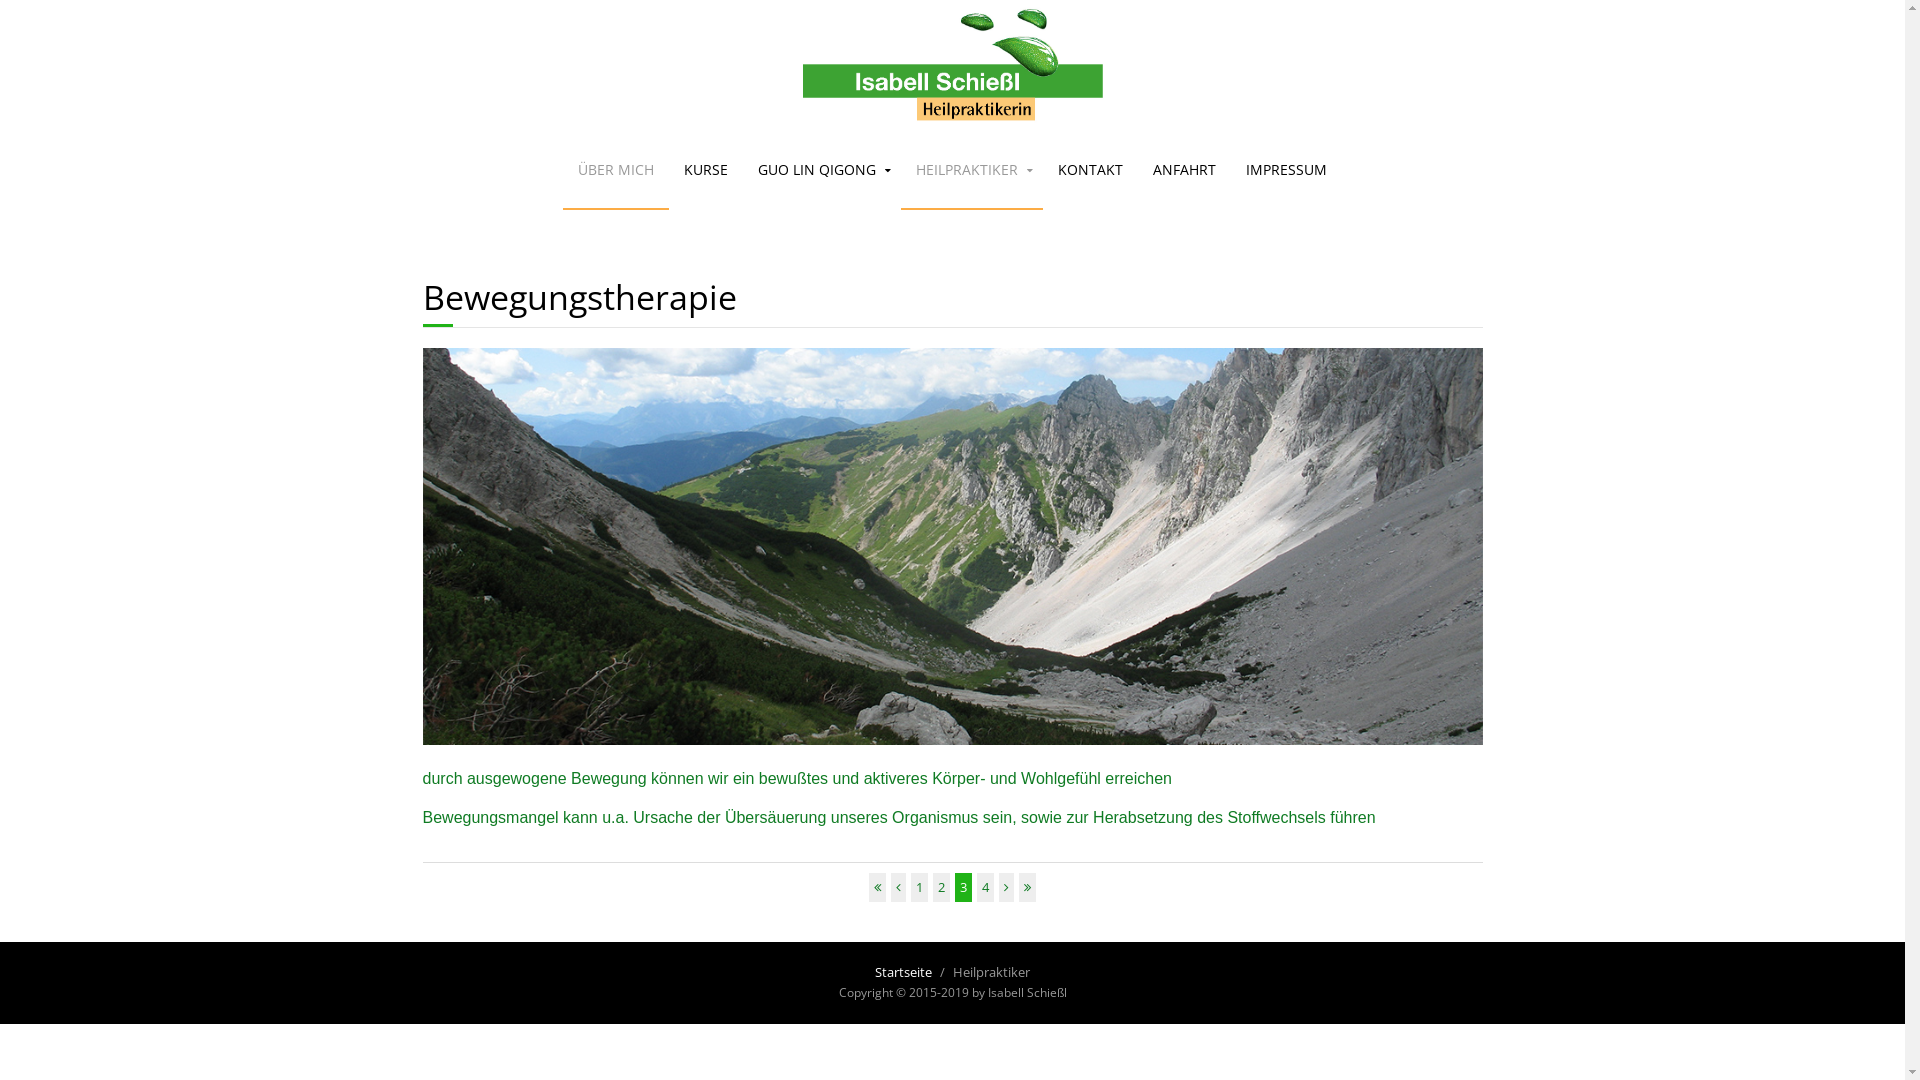  Describe the element at coordinates (1286, 170) in the screenshot. I see `IMPRESSUM` at that location.